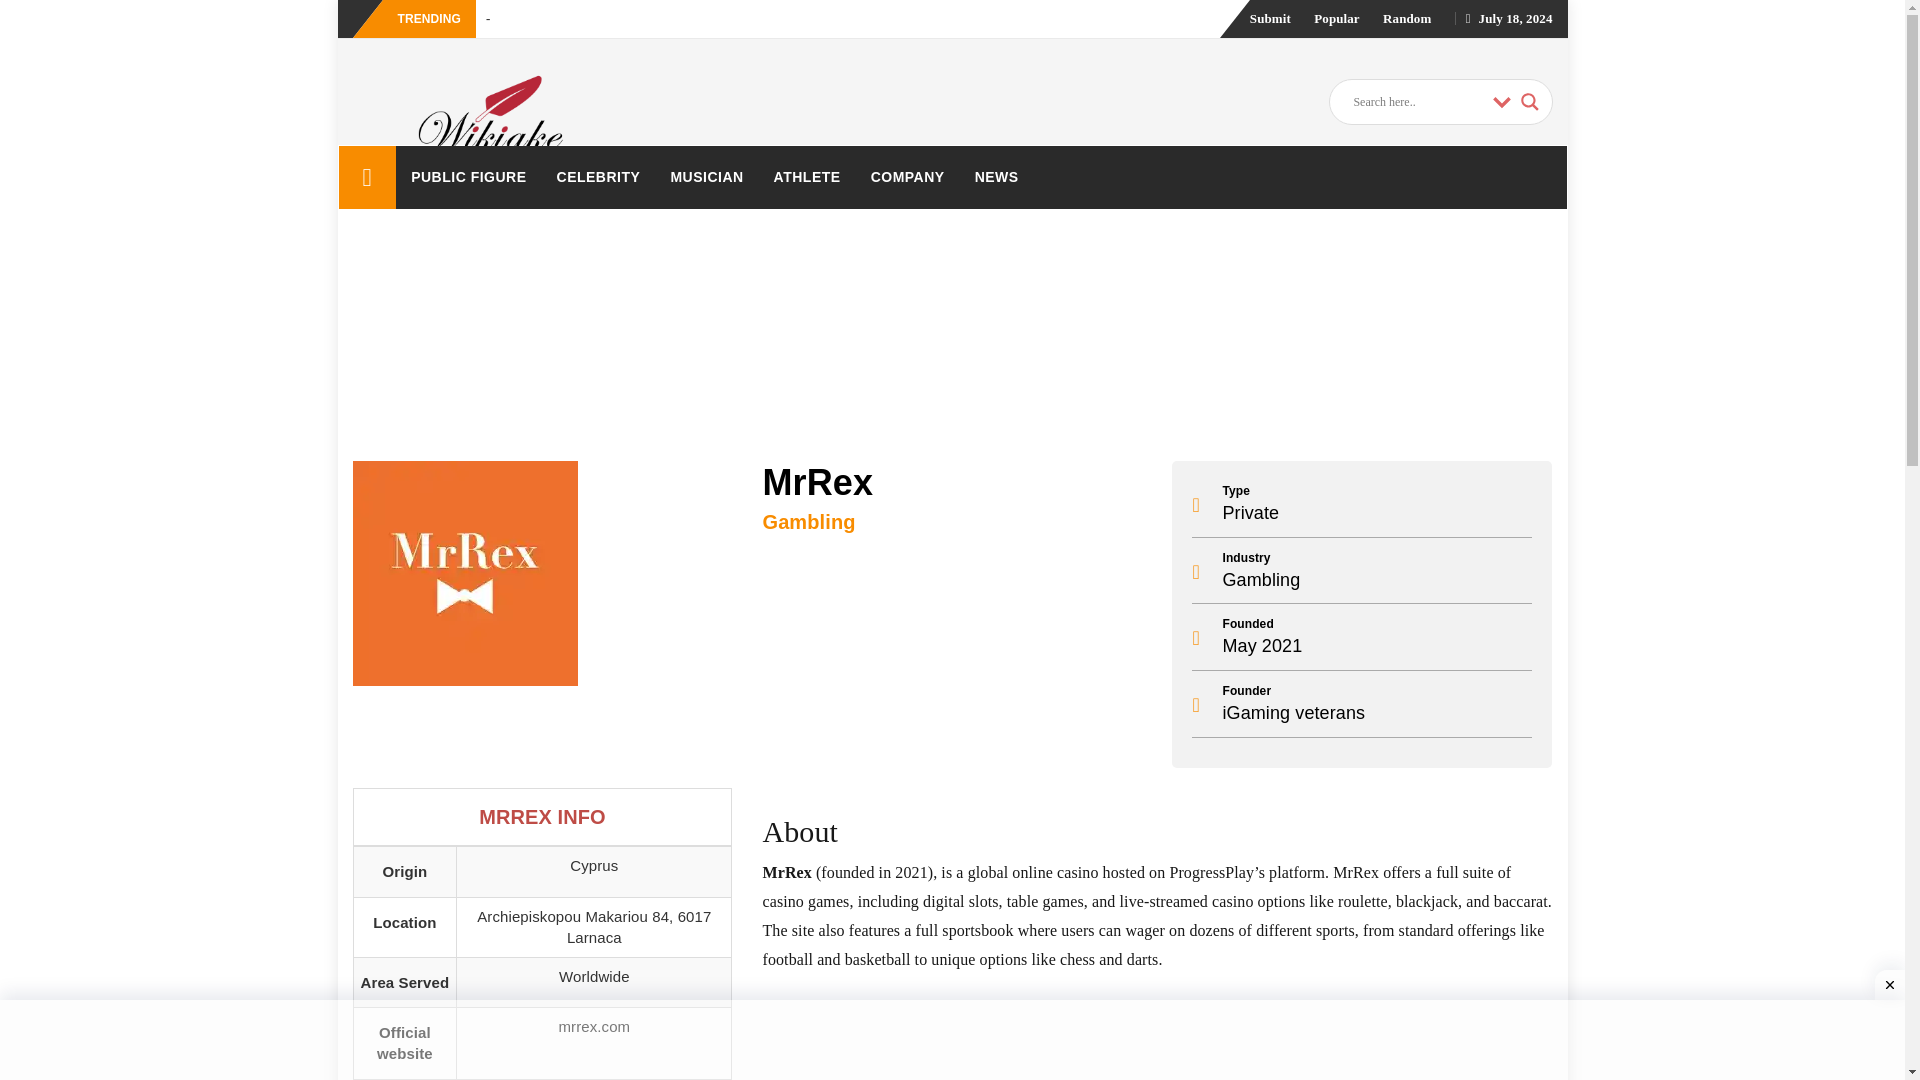 This screenshot has height=1080, width=1920. Describe the element at coordinates (1406, 18) in the screenshot. I see `Random` at that location.